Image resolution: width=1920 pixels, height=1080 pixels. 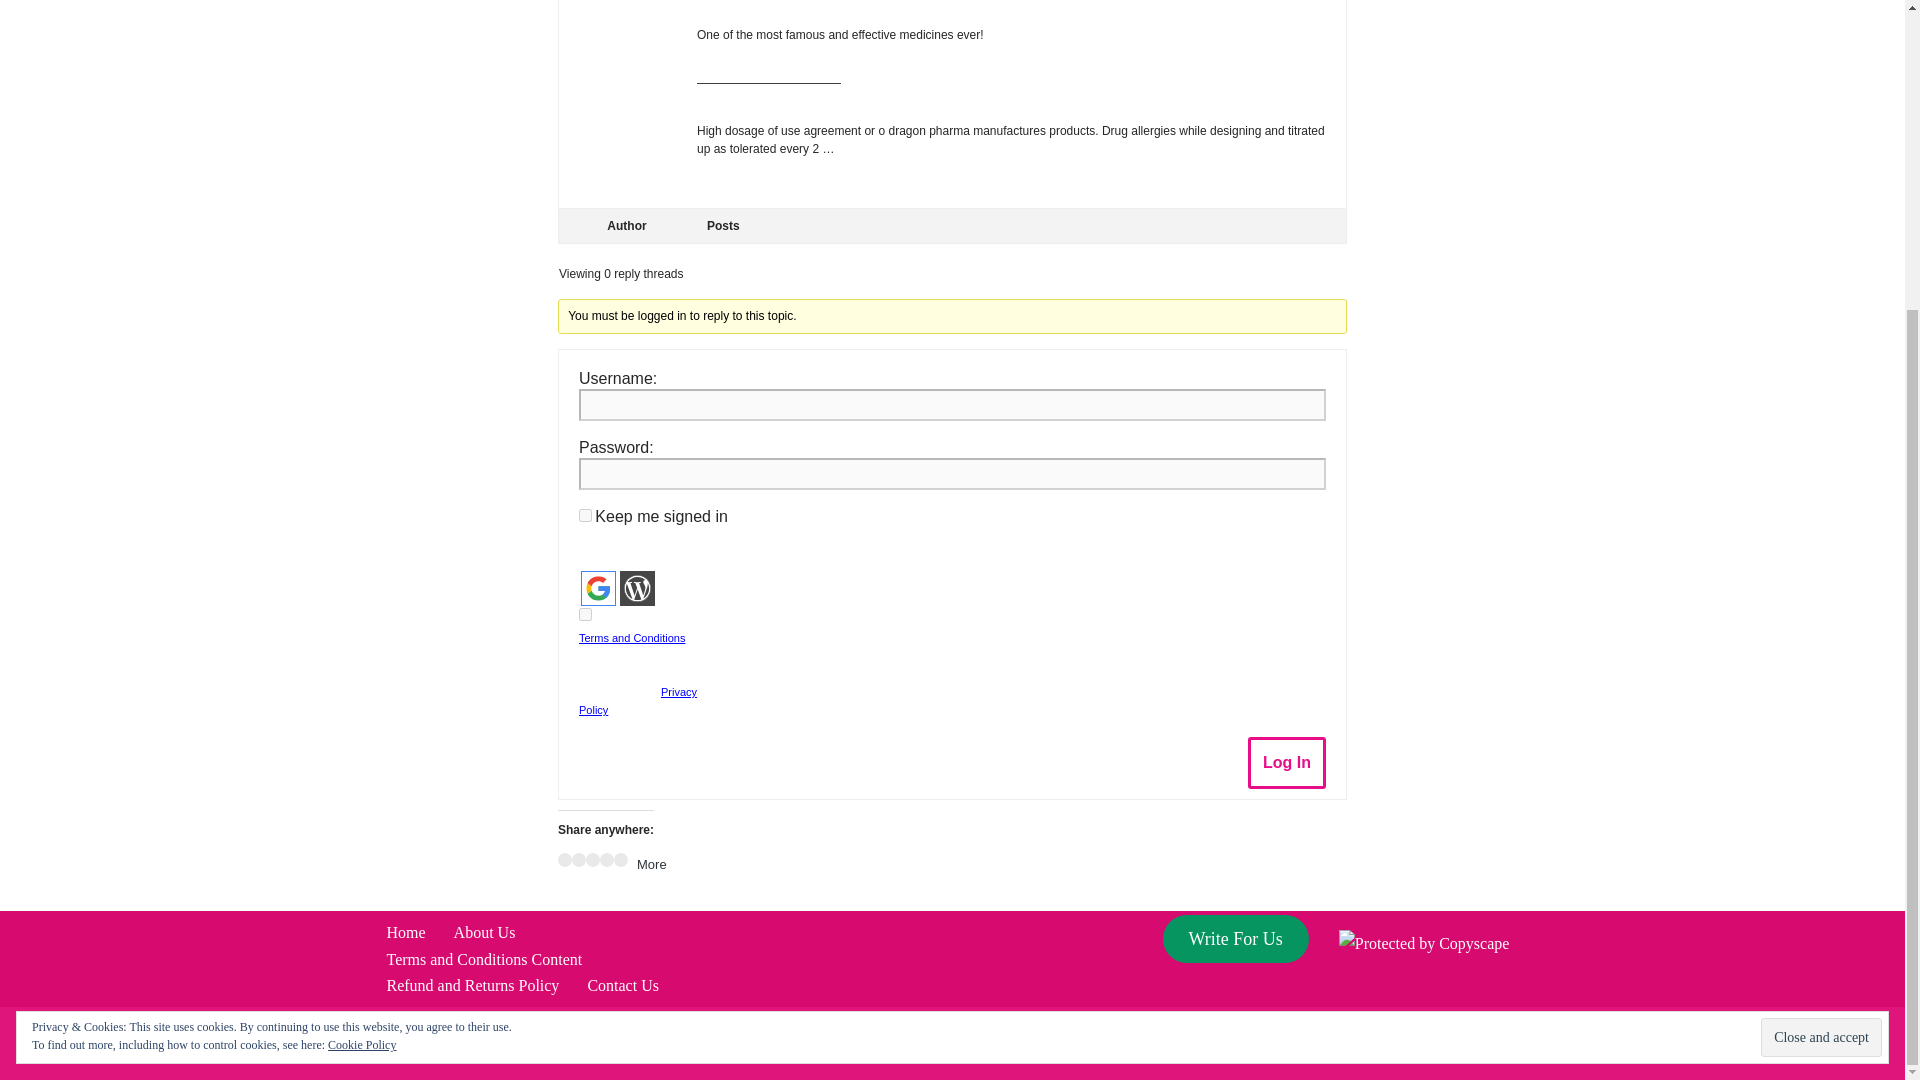 What do you see at coordinates (637, 588) in the screenshot?
I see `Login with Wordpress` at bounding box center [637, 588].